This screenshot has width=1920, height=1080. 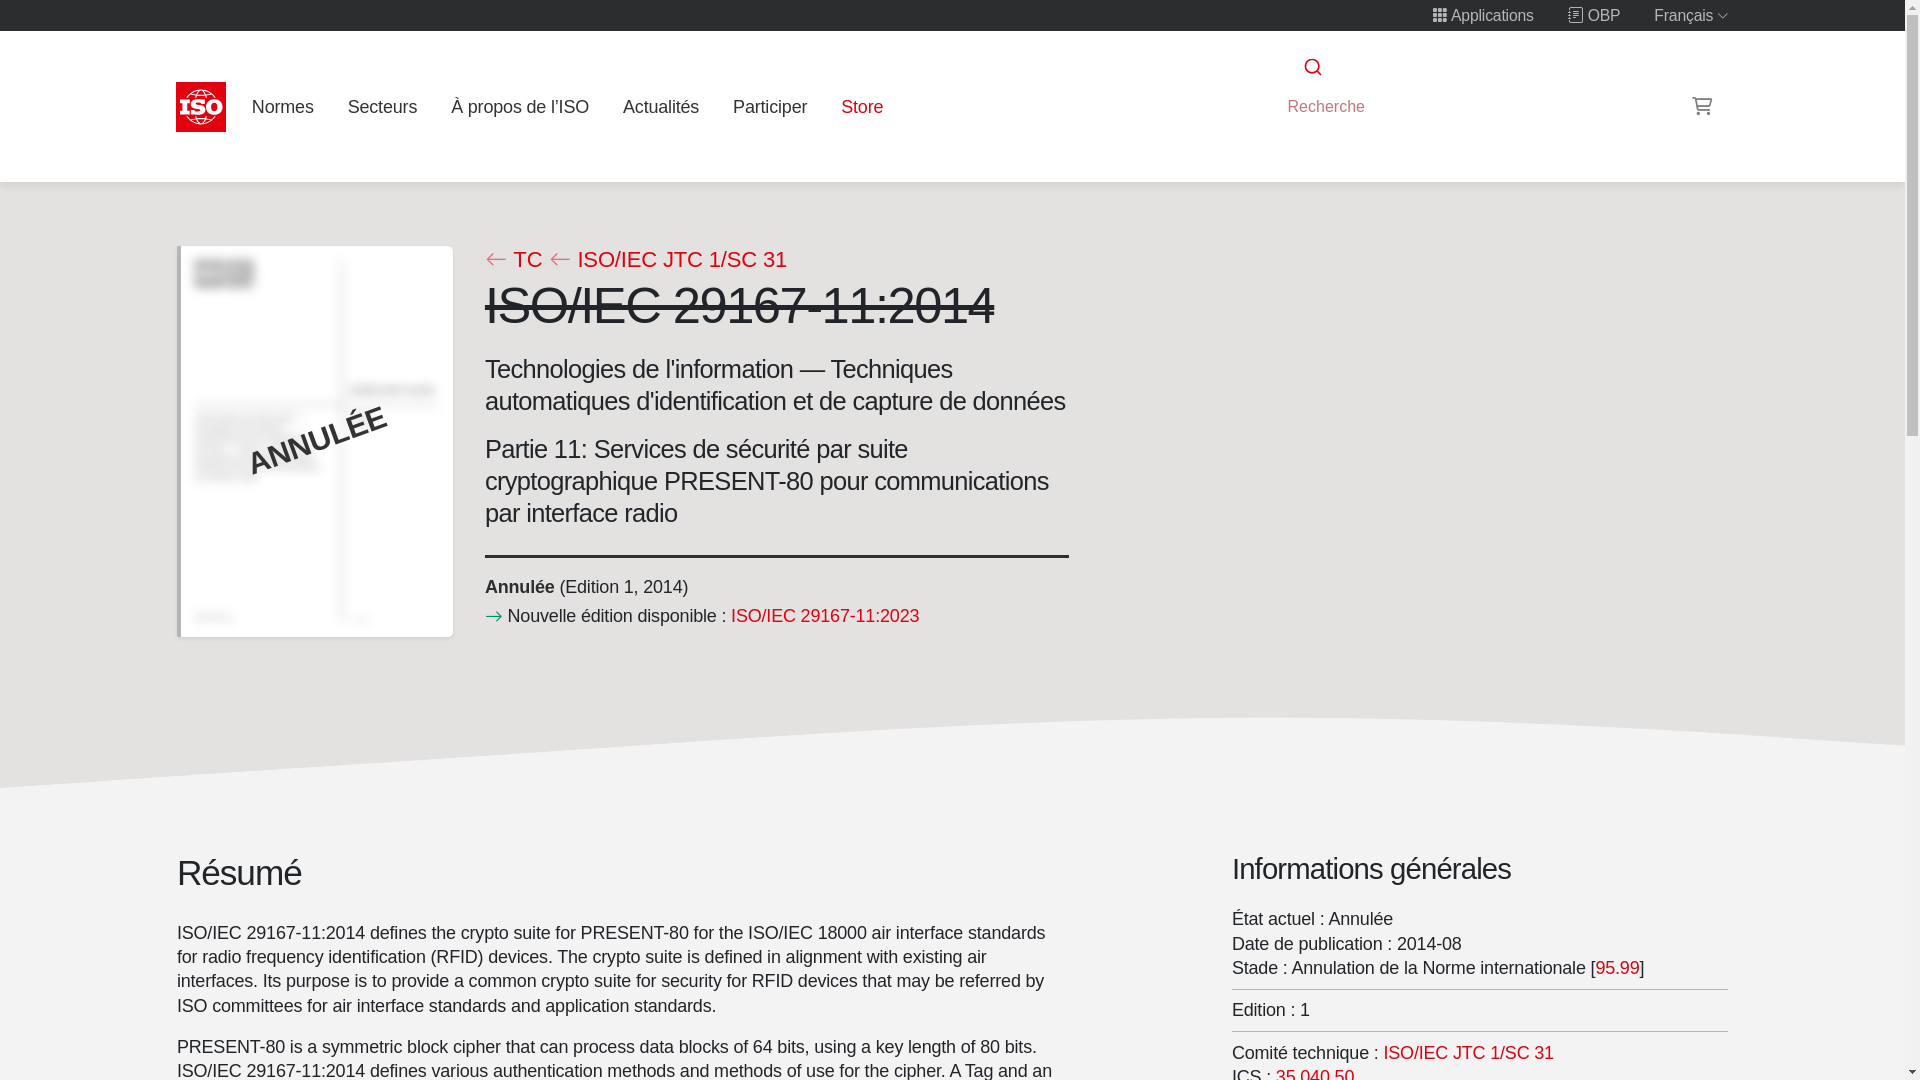 I want to click on Store, so click(x=862, y=106).